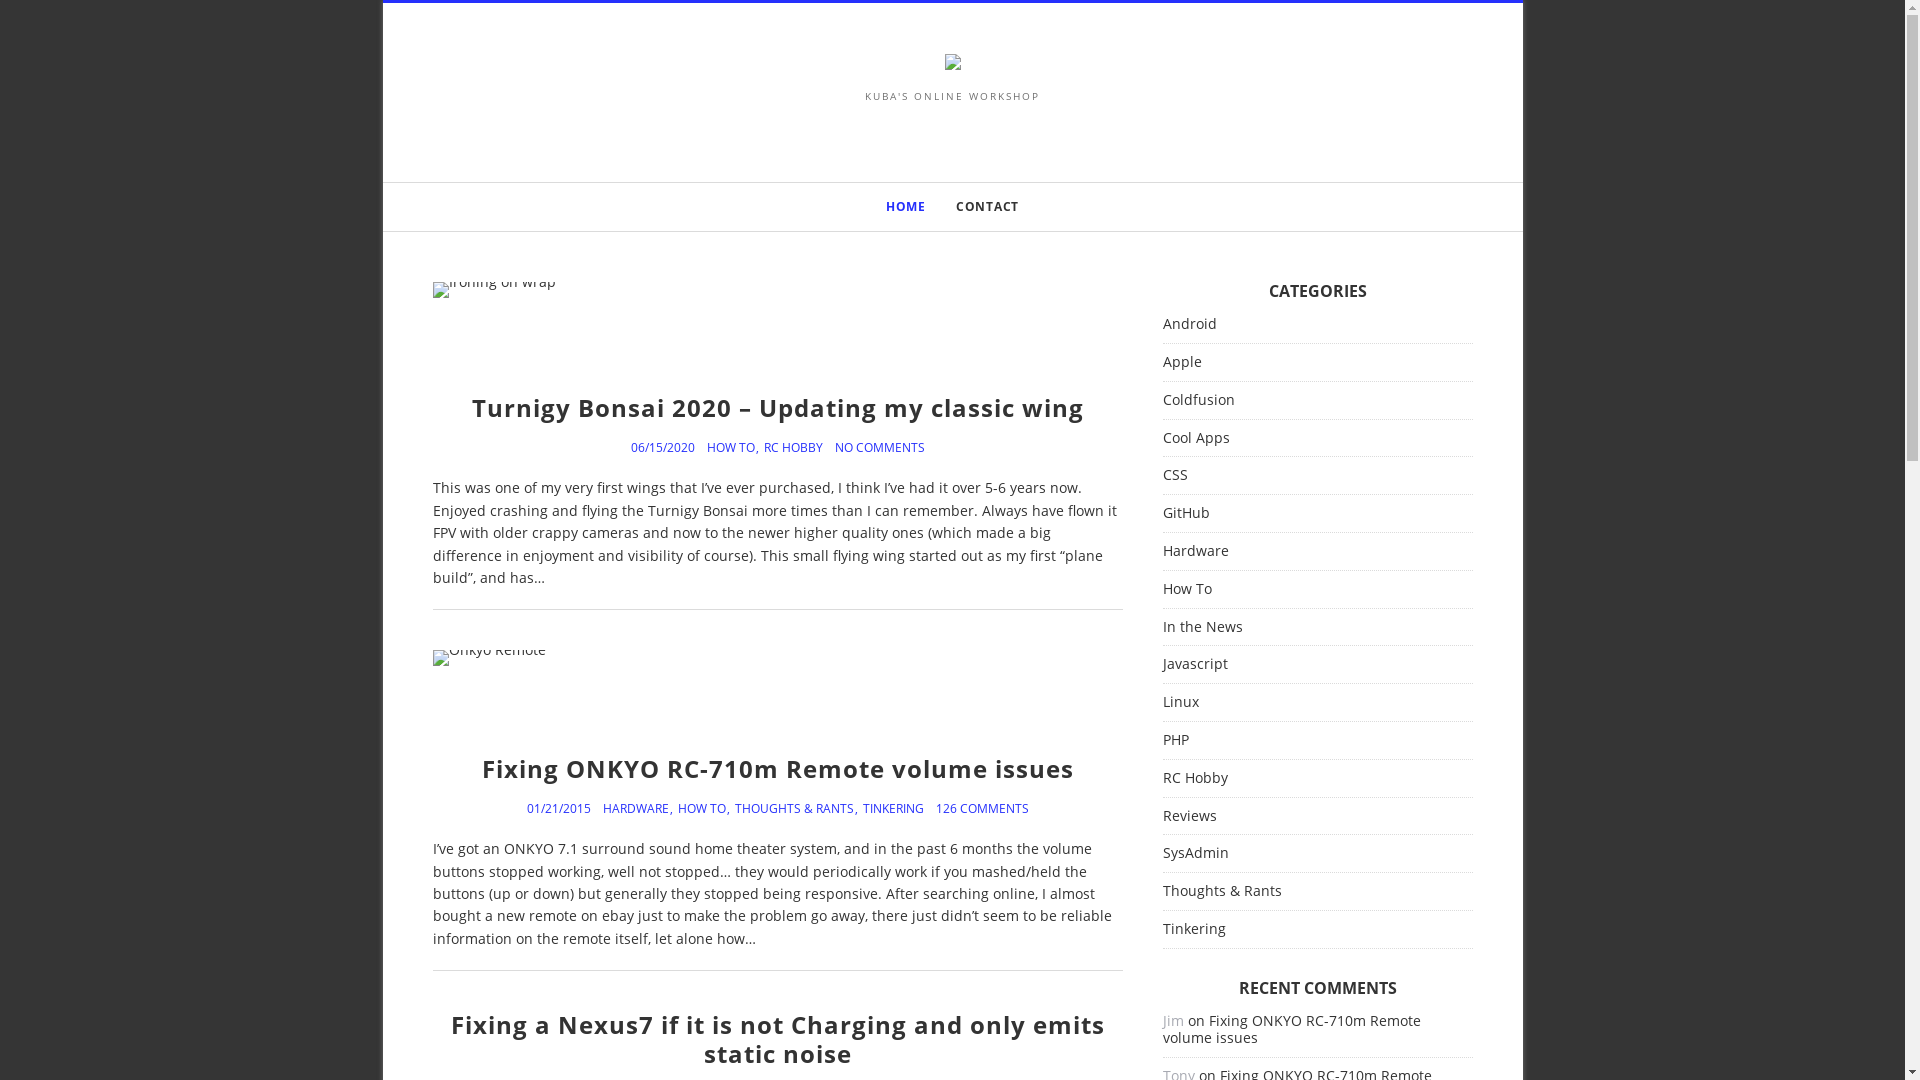 Image resolution: width=1920 pixels, height=1080 pixels. Describe the element at coordinates (1200, 854) in the screenshot. I see `SysAdmin` at that location.